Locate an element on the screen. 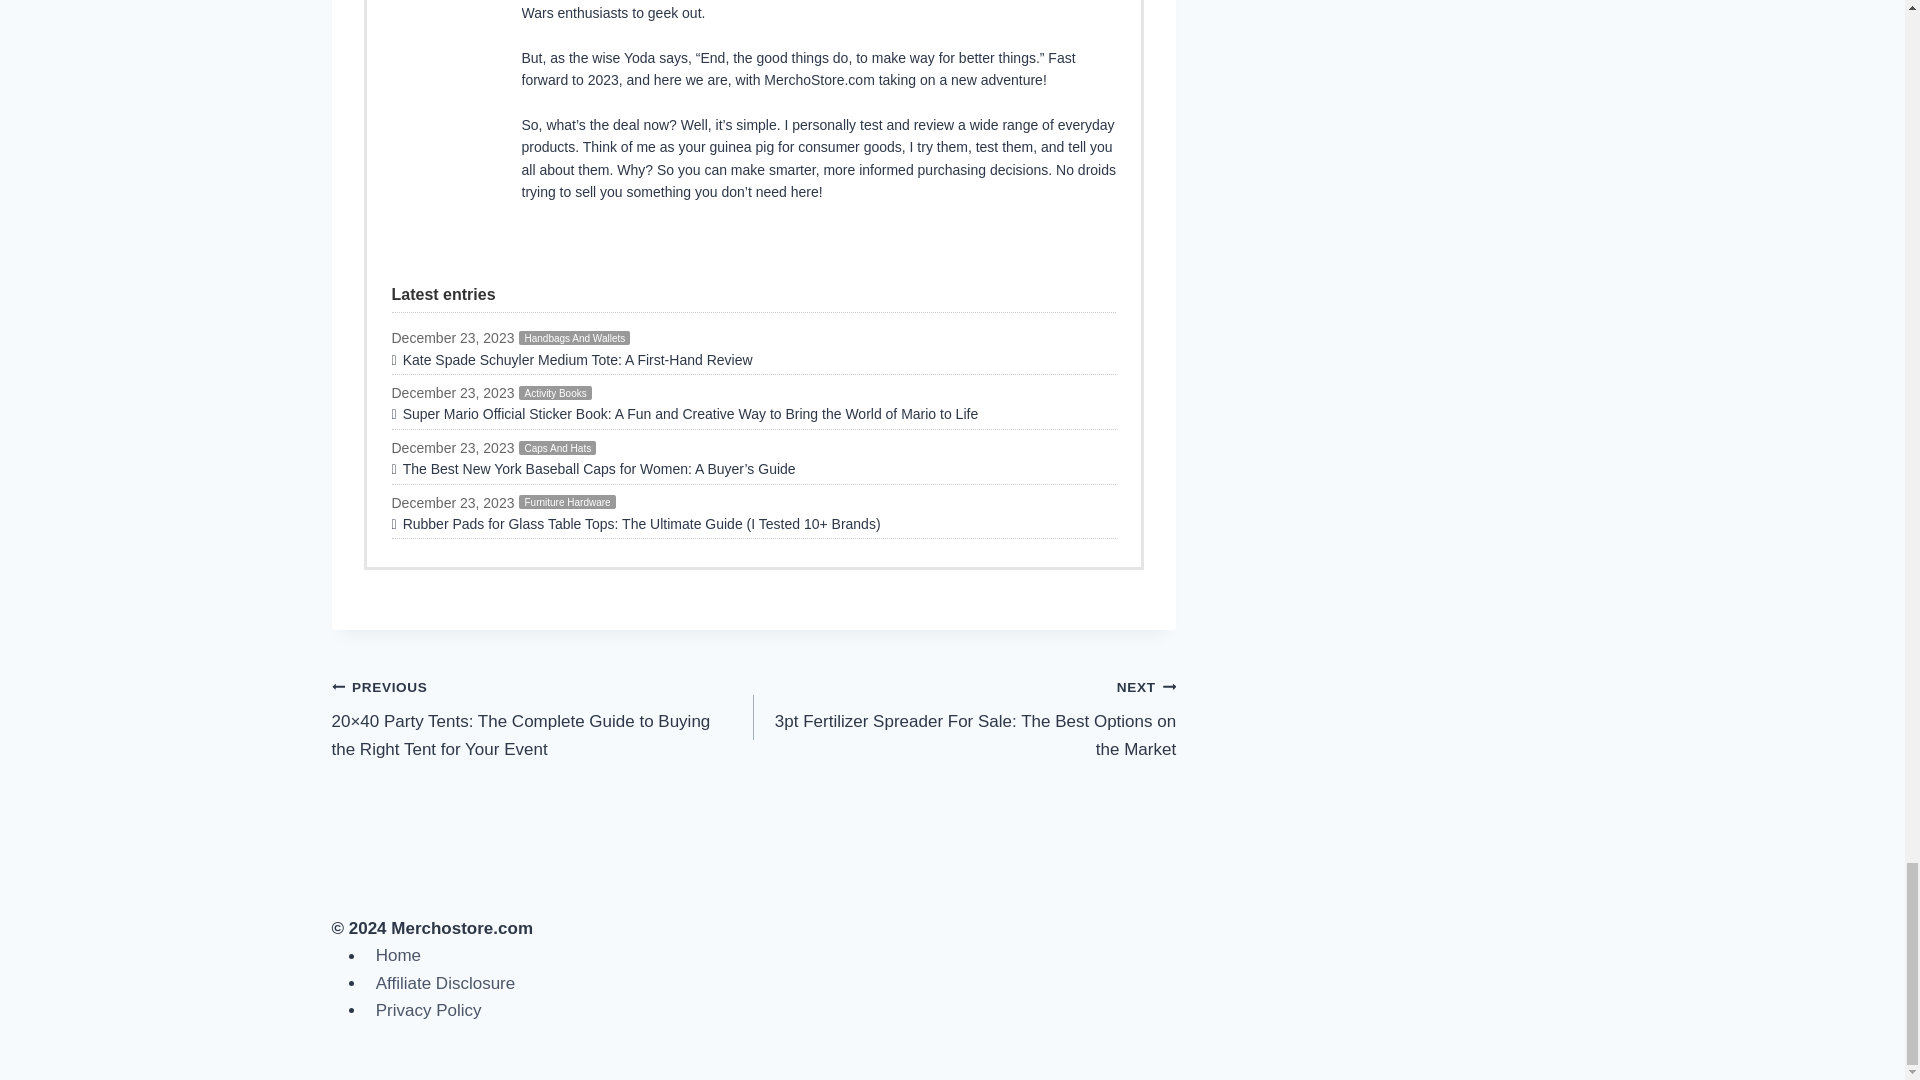 The height and width of the screenshot is (1080, 1920). Caps And Hats is located at coordinates (556, 447).